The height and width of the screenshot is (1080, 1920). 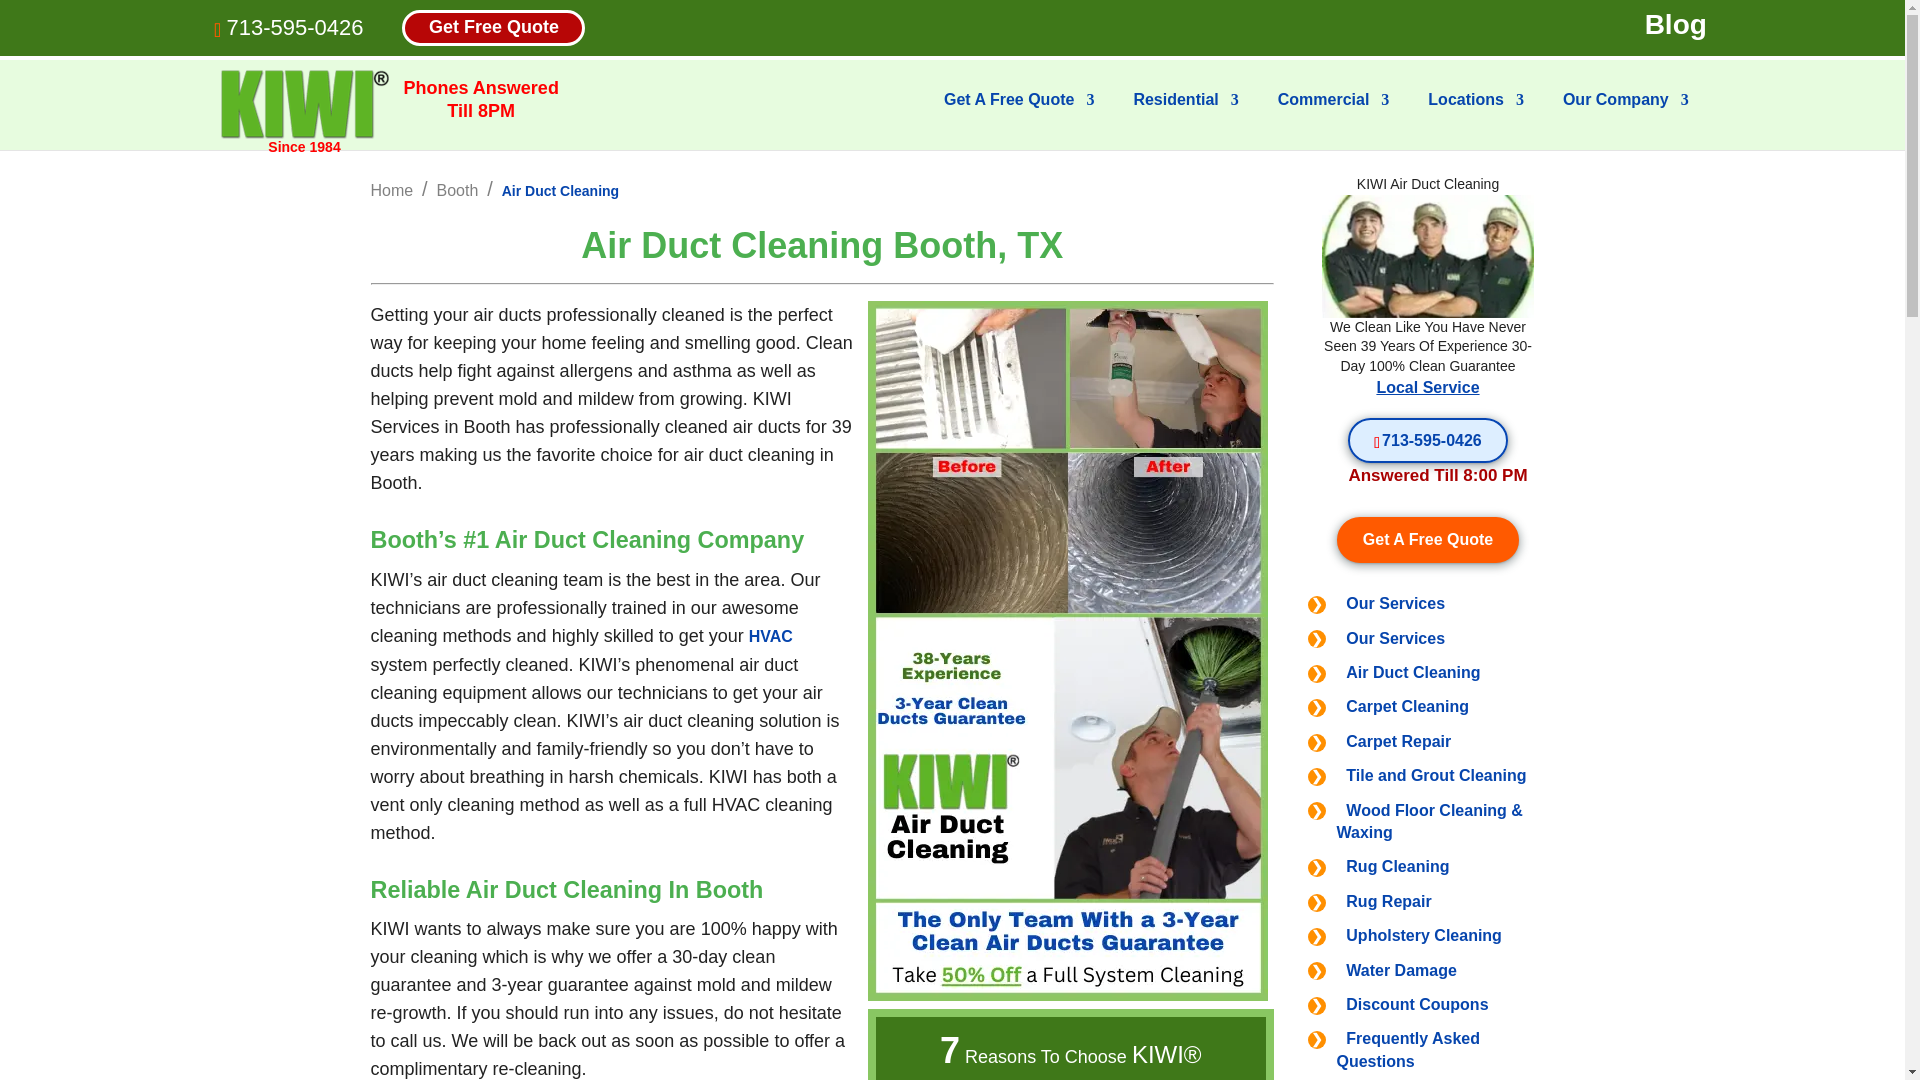 What do you see at coordinates (294, 27) in the screenshot?
I see `713-595-0426` at bounding box center [294, 27].